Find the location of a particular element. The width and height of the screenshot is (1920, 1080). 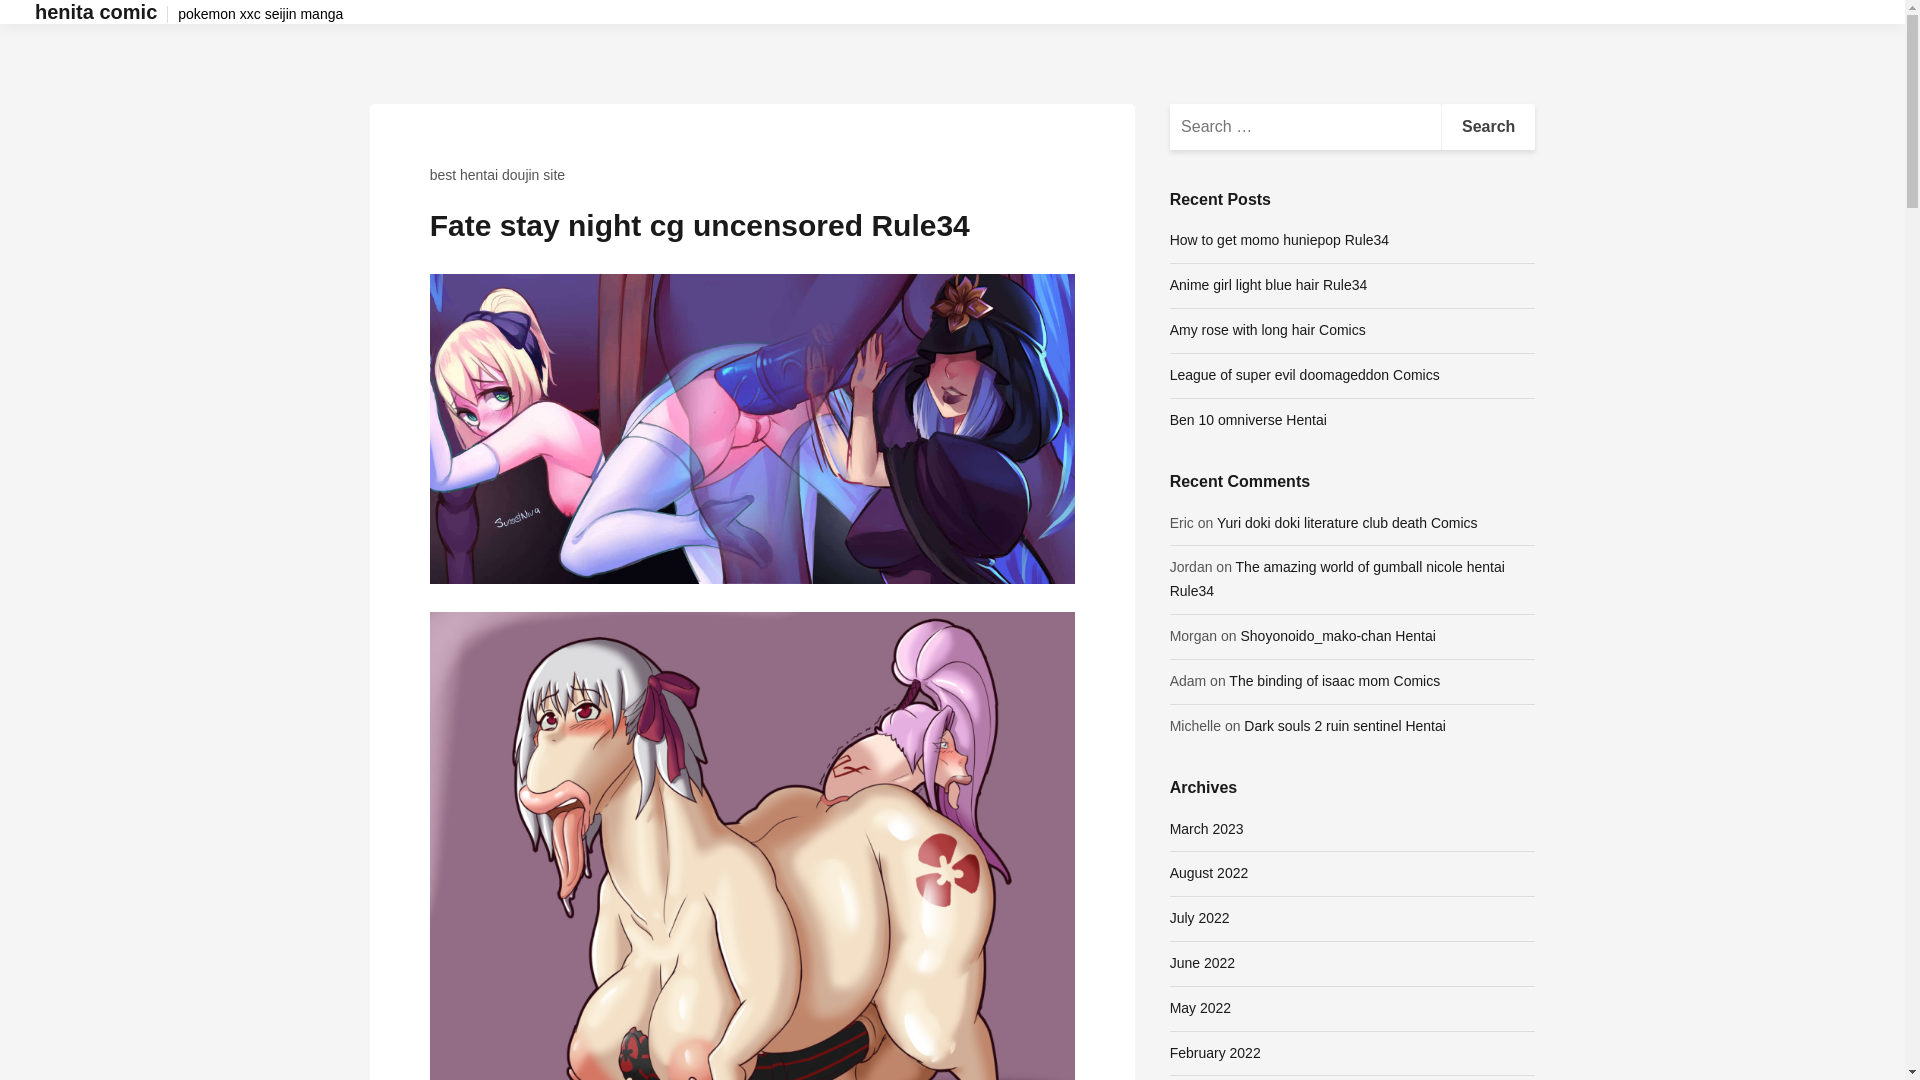

February 2022 is located at coordinates (1215, 1052).